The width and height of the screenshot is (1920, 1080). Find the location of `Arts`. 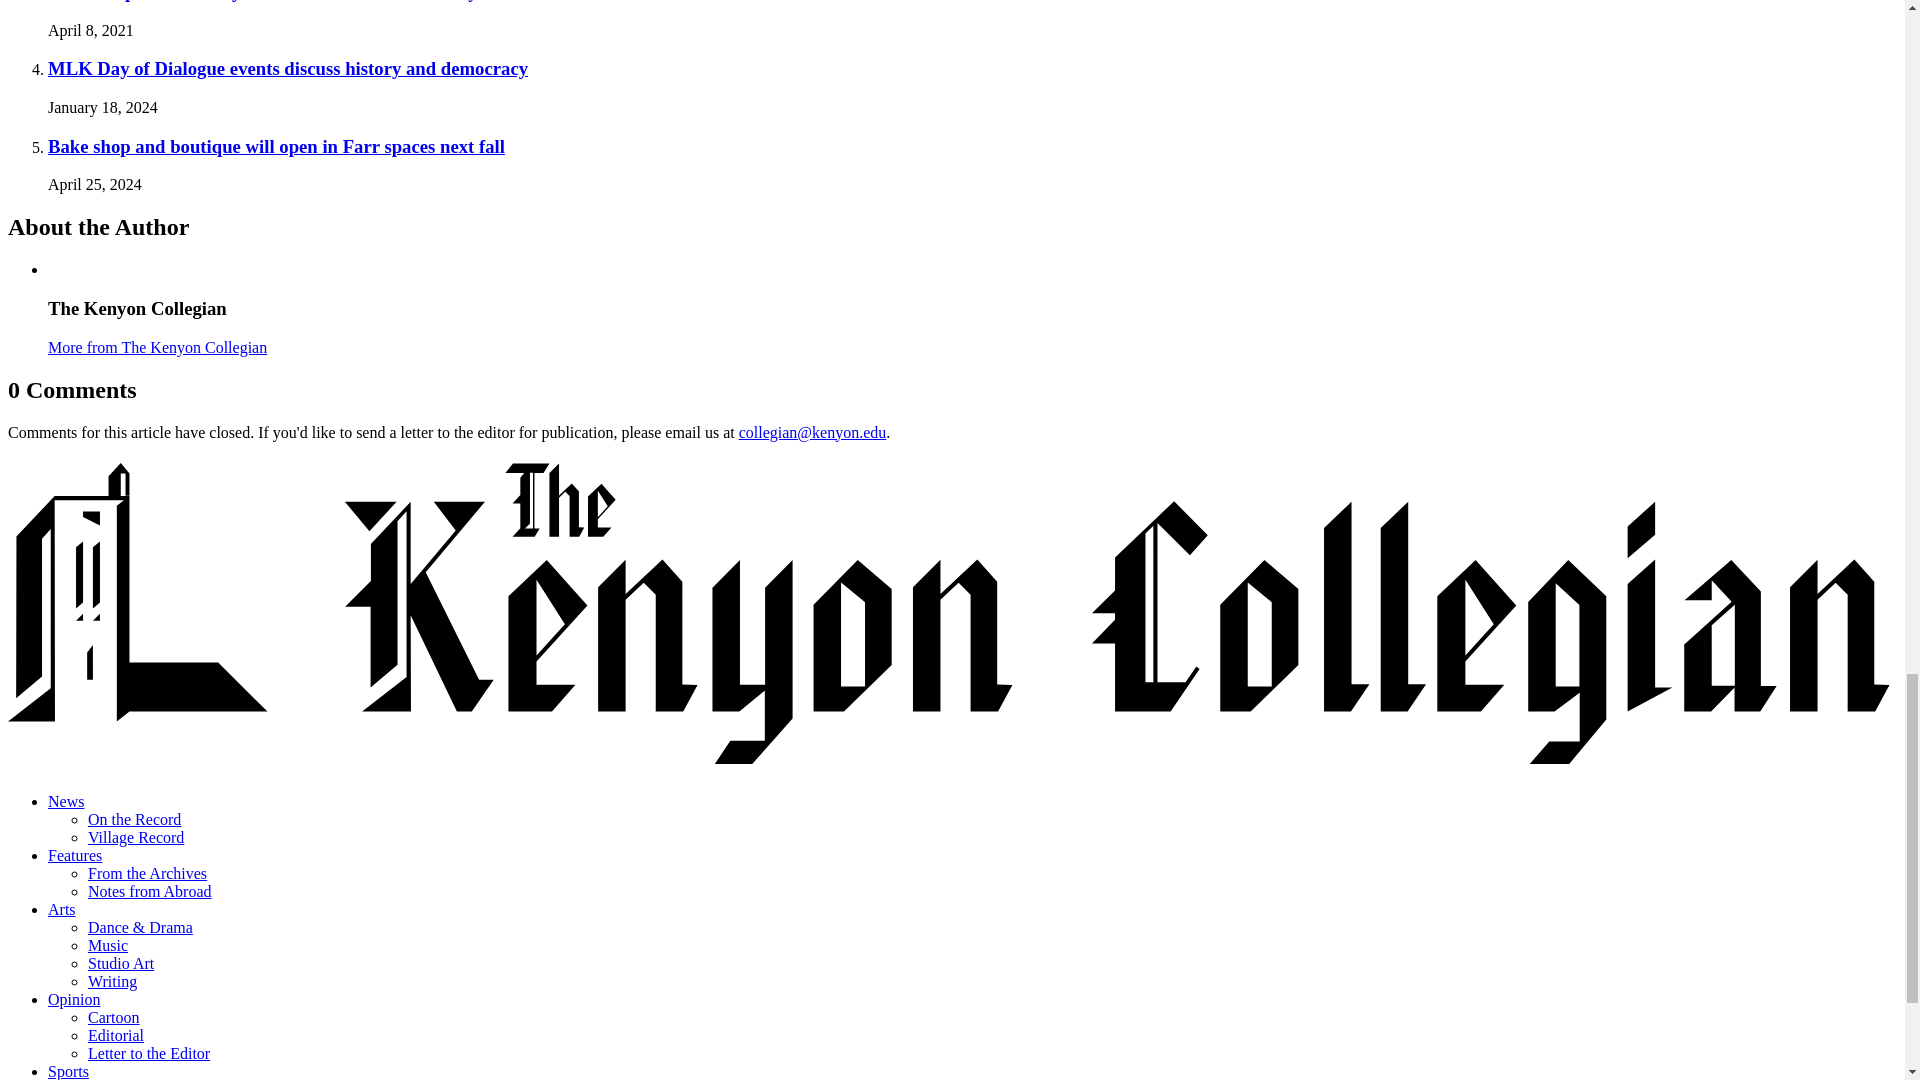

Arts is located at coordinates (62, 909).